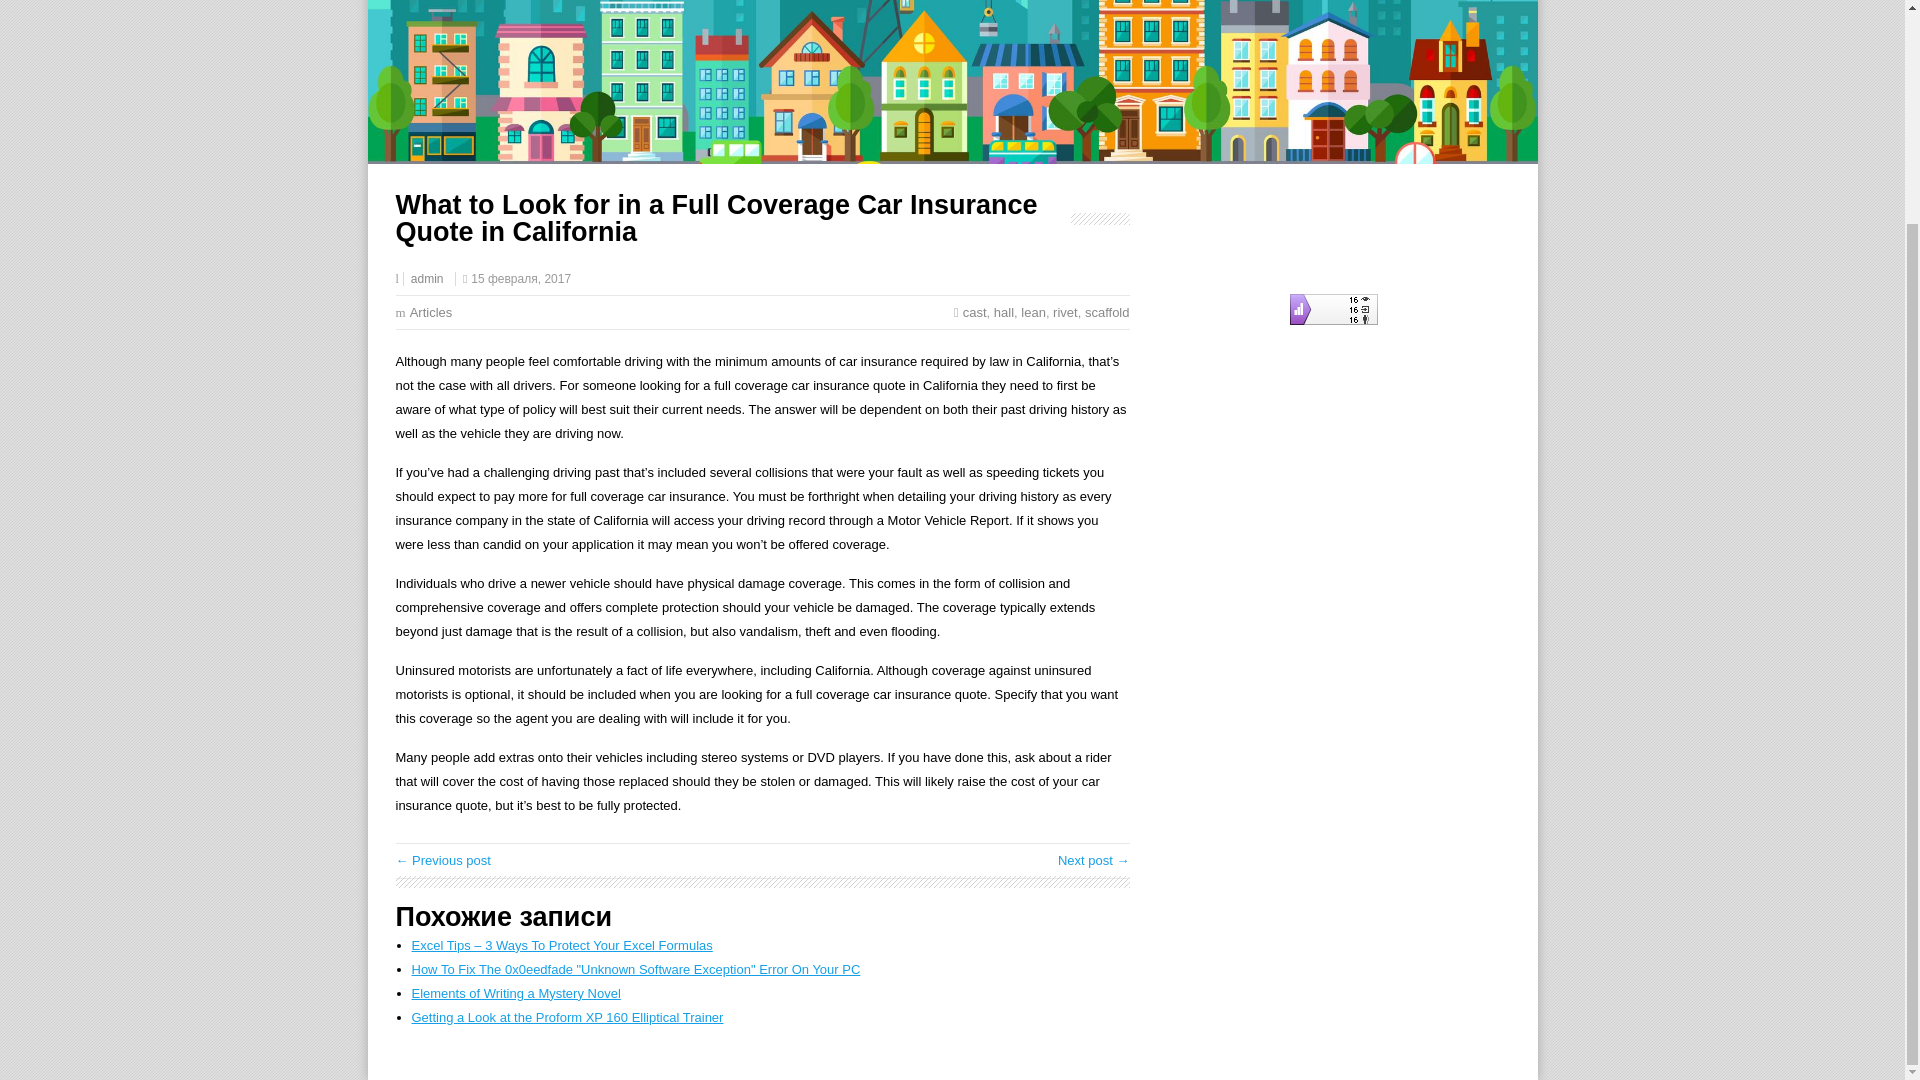  Describe the element at coordinates (443, 860) in the screenshot. I see `Steel Buildings` at that location.